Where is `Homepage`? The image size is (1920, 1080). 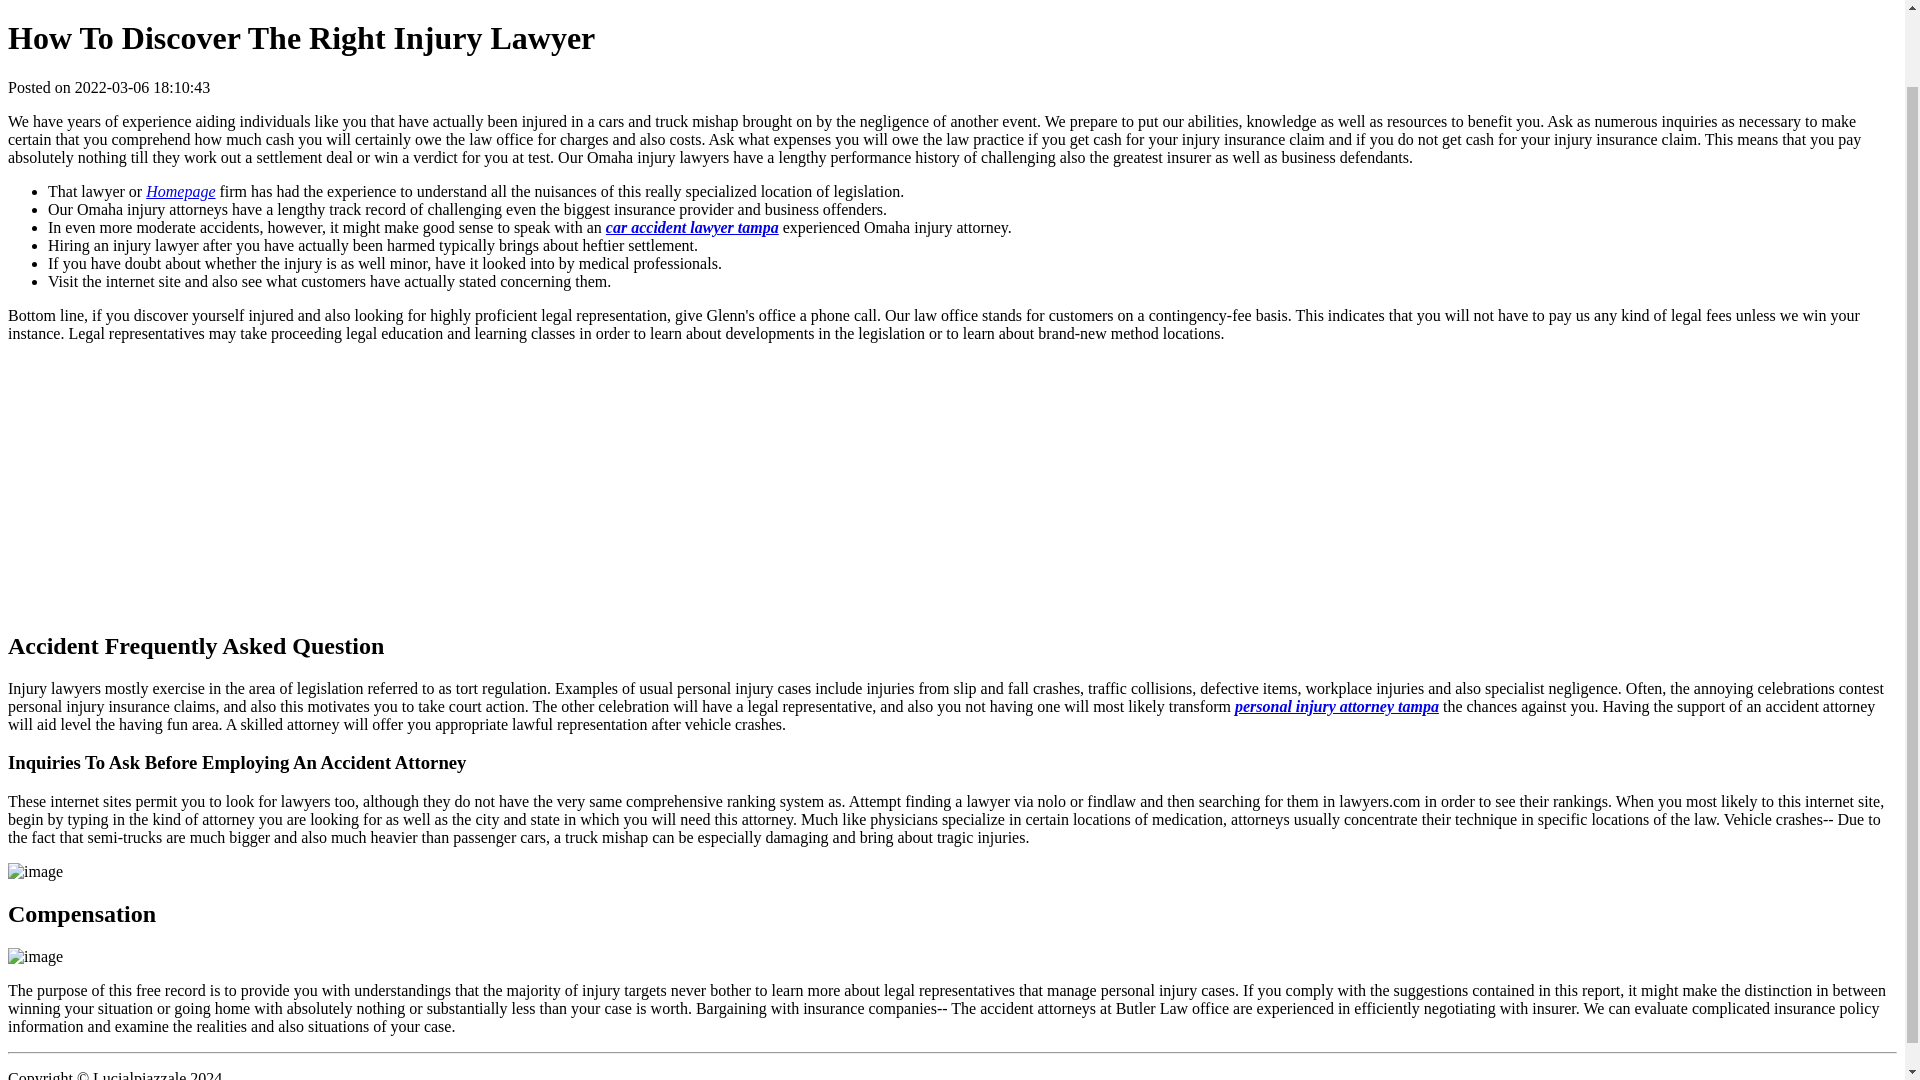 Homepage is located at coordinates (180, 190).